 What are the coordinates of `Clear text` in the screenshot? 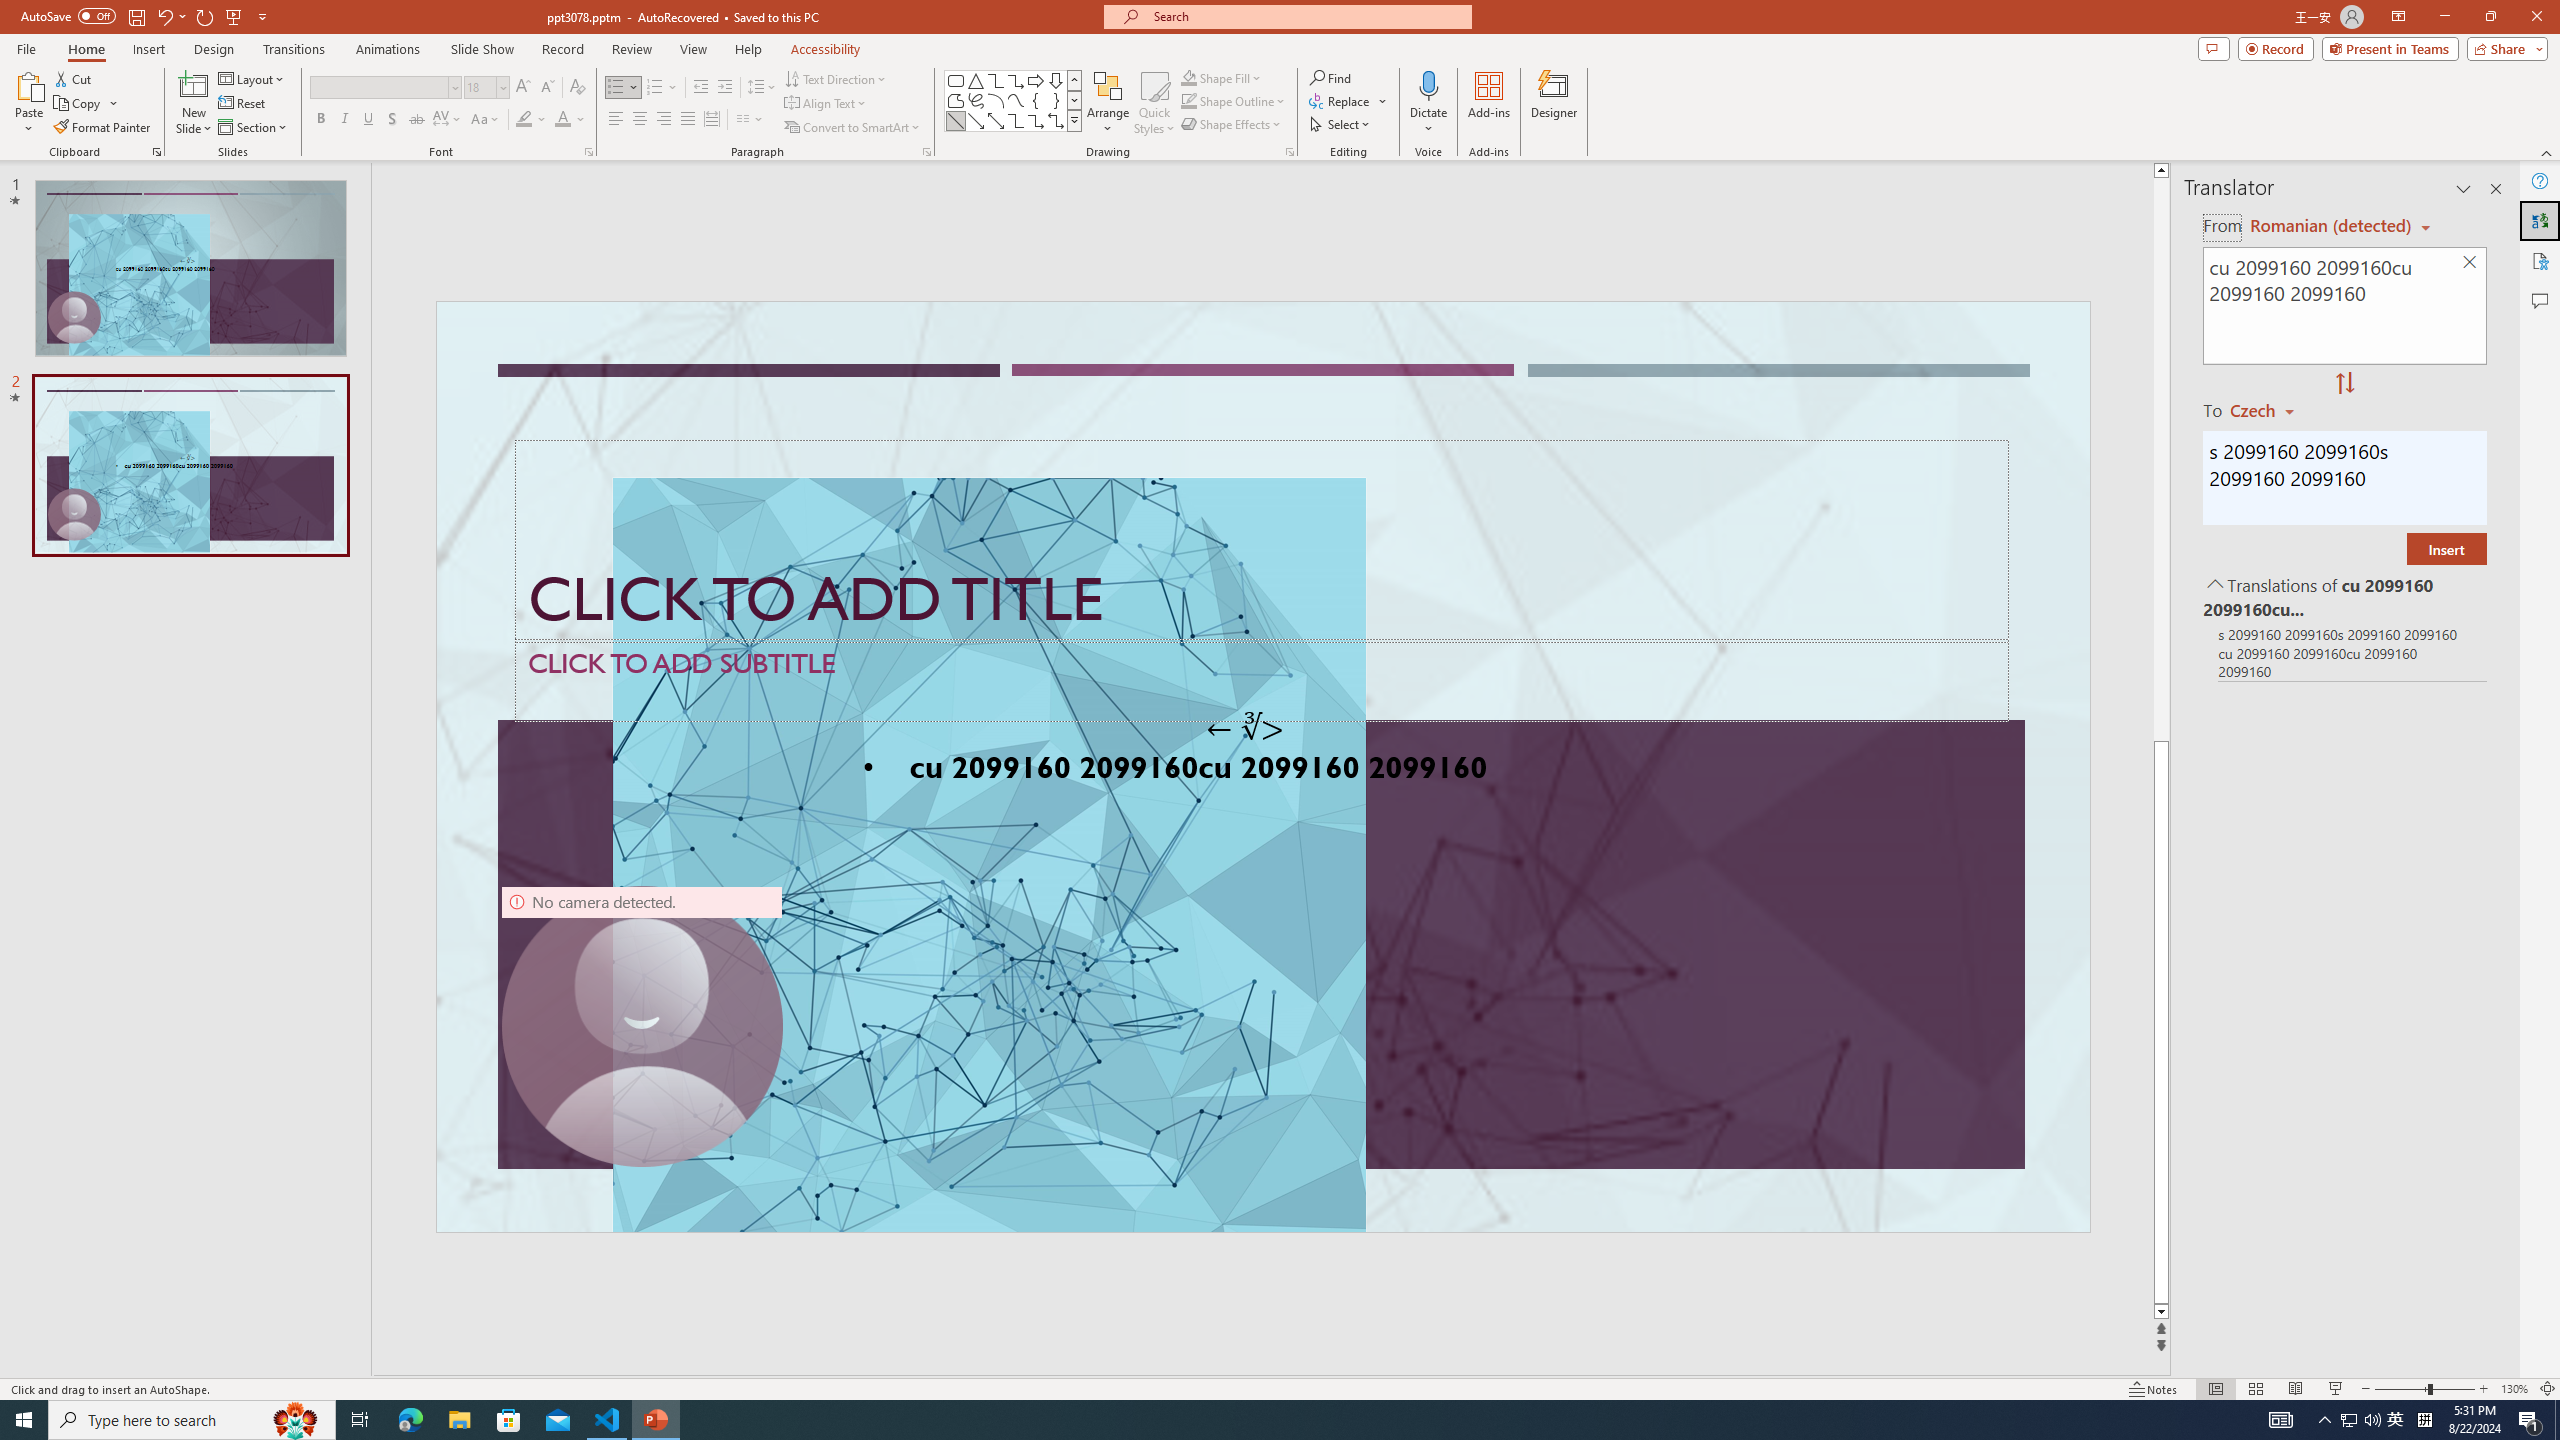 It's located at (2470, 263).